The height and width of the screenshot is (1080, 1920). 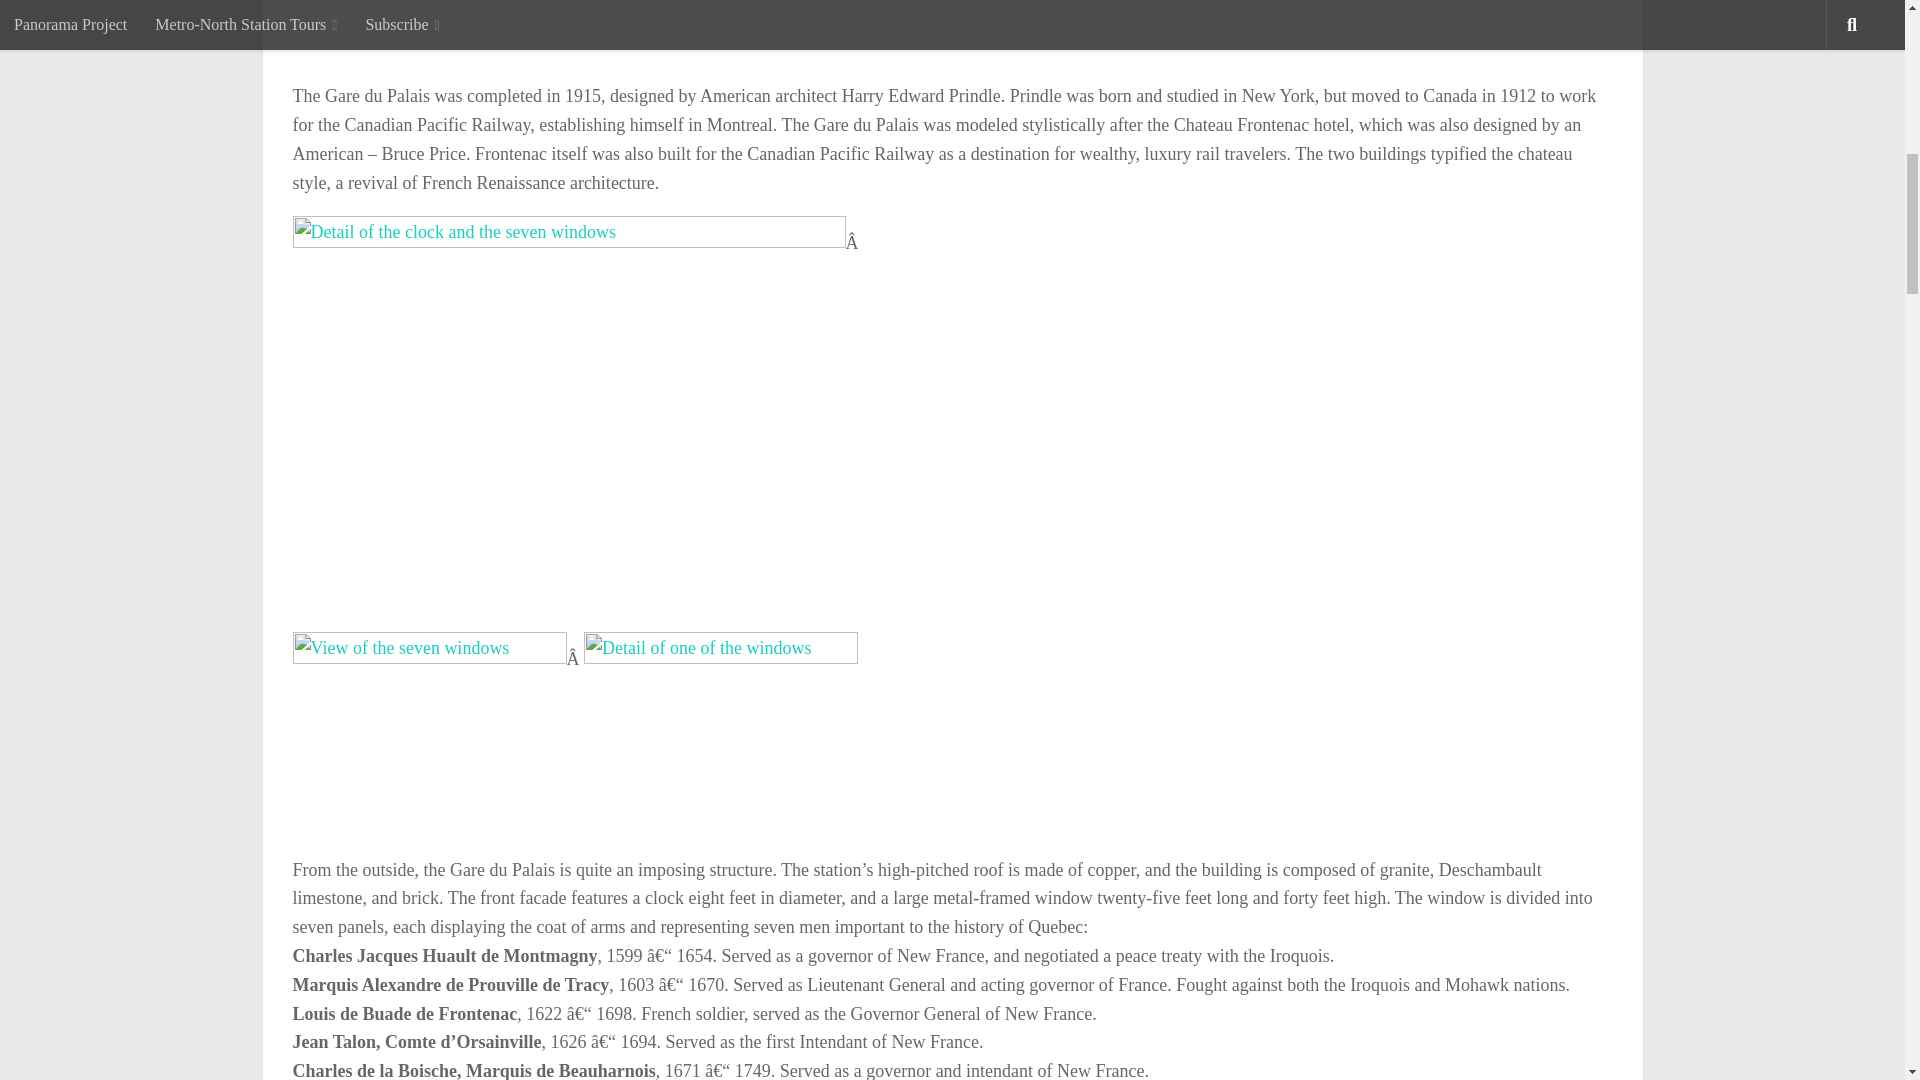 I want to click on Front of the Gare du Palais, so click(x=568, y=32).